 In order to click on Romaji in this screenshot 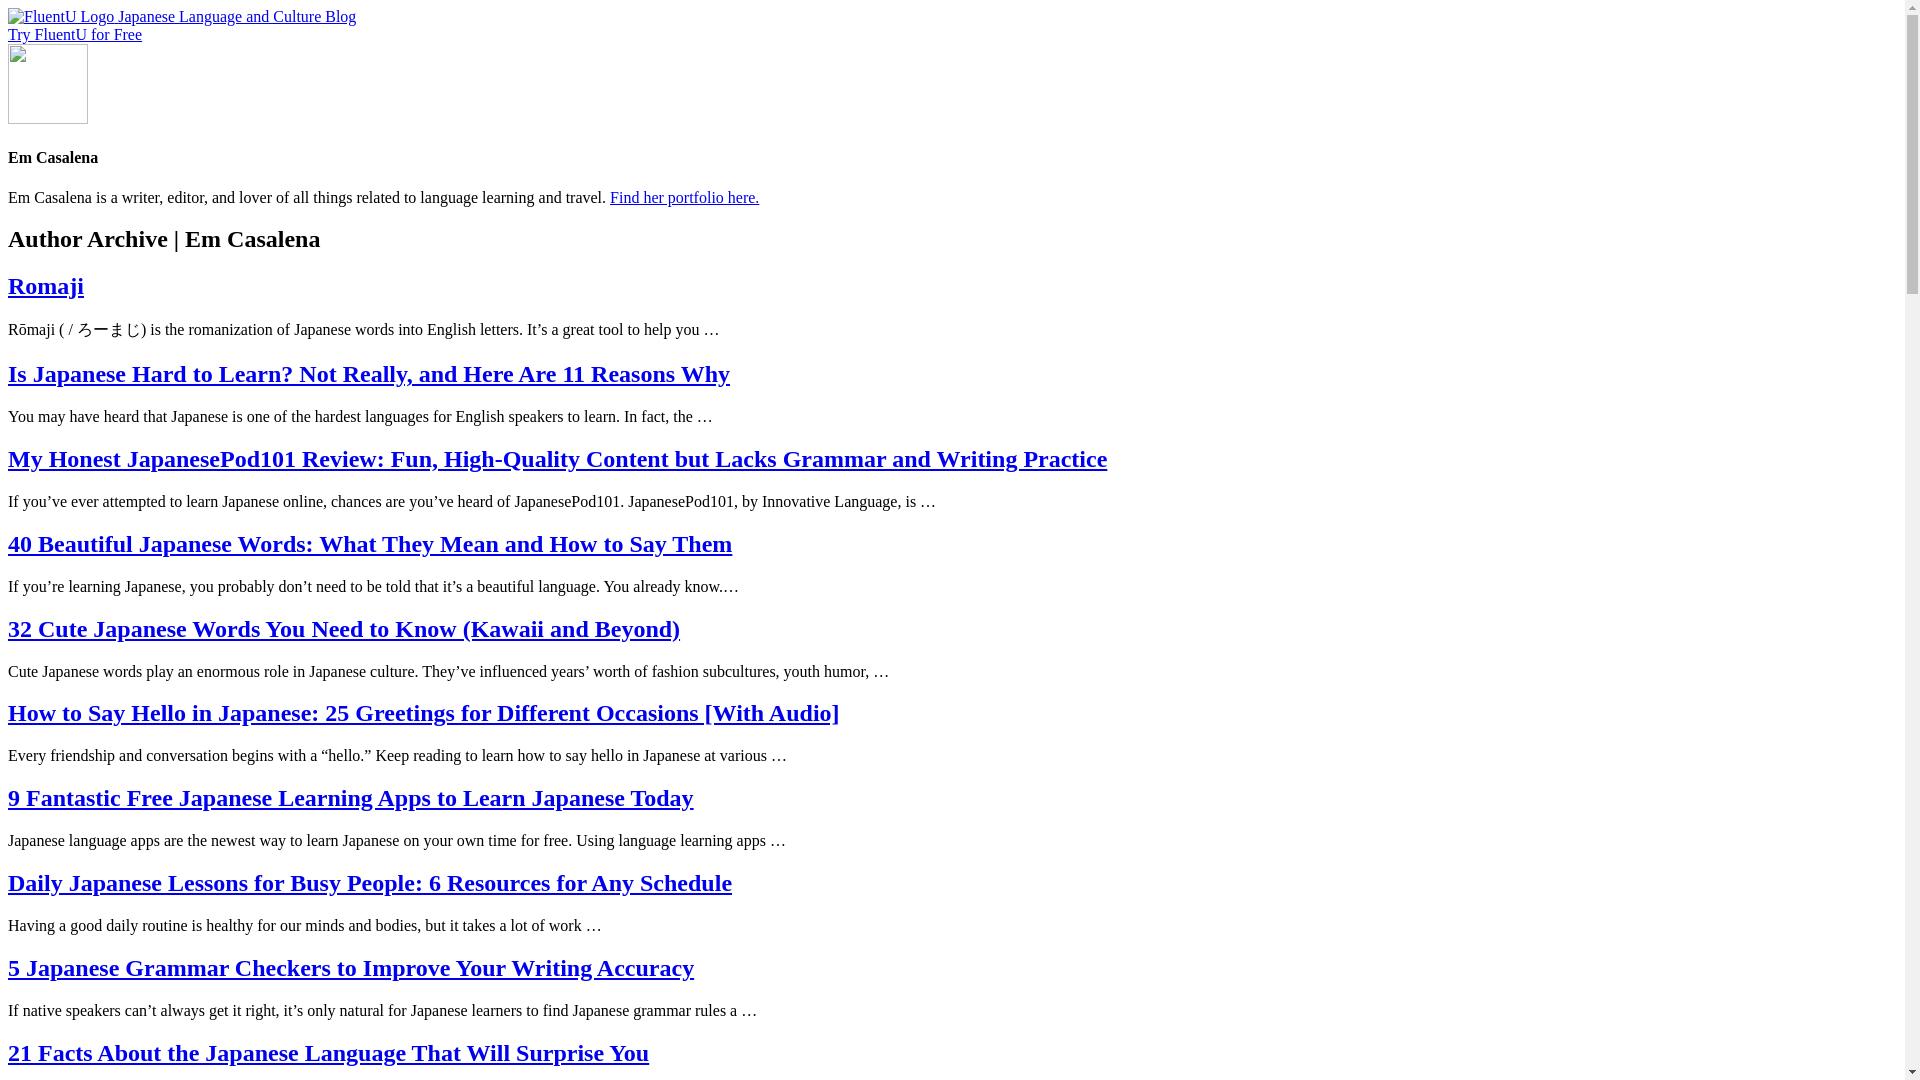, I will do `click(46, 286)`.